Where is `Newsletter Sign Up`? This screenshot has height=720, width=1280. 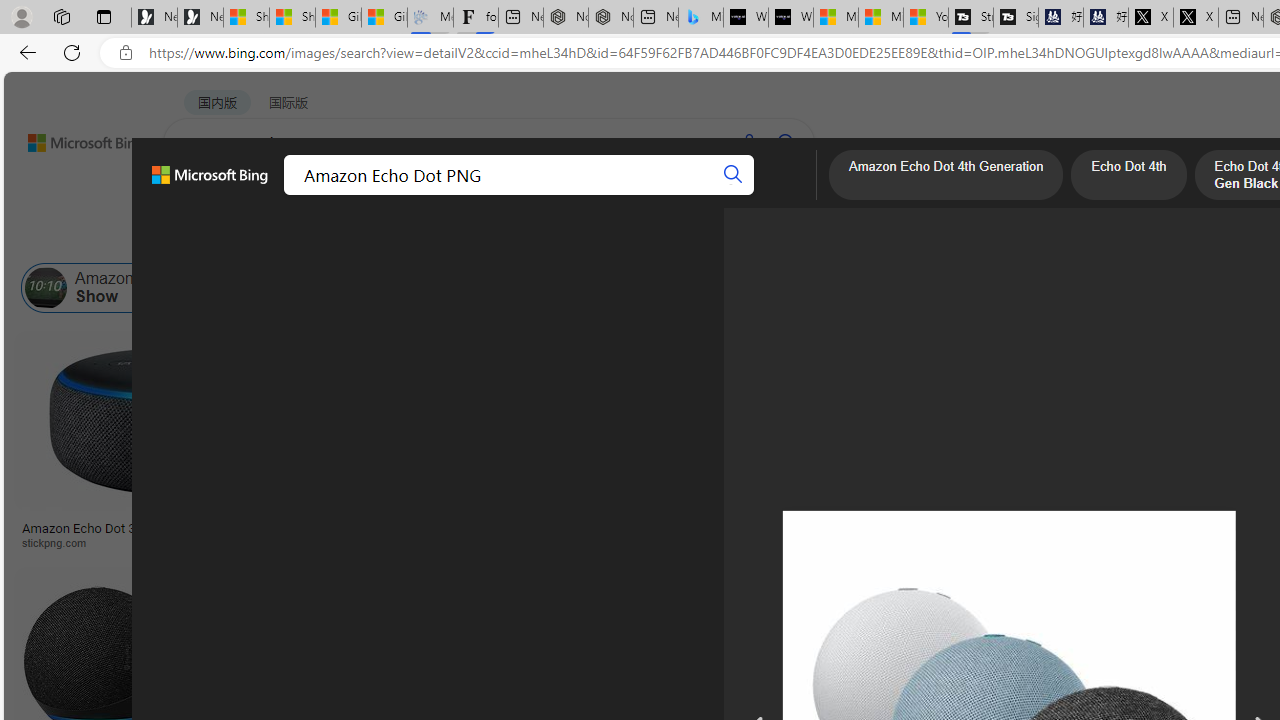 Newsletter Sign Up is located at coordinates (200, 18).